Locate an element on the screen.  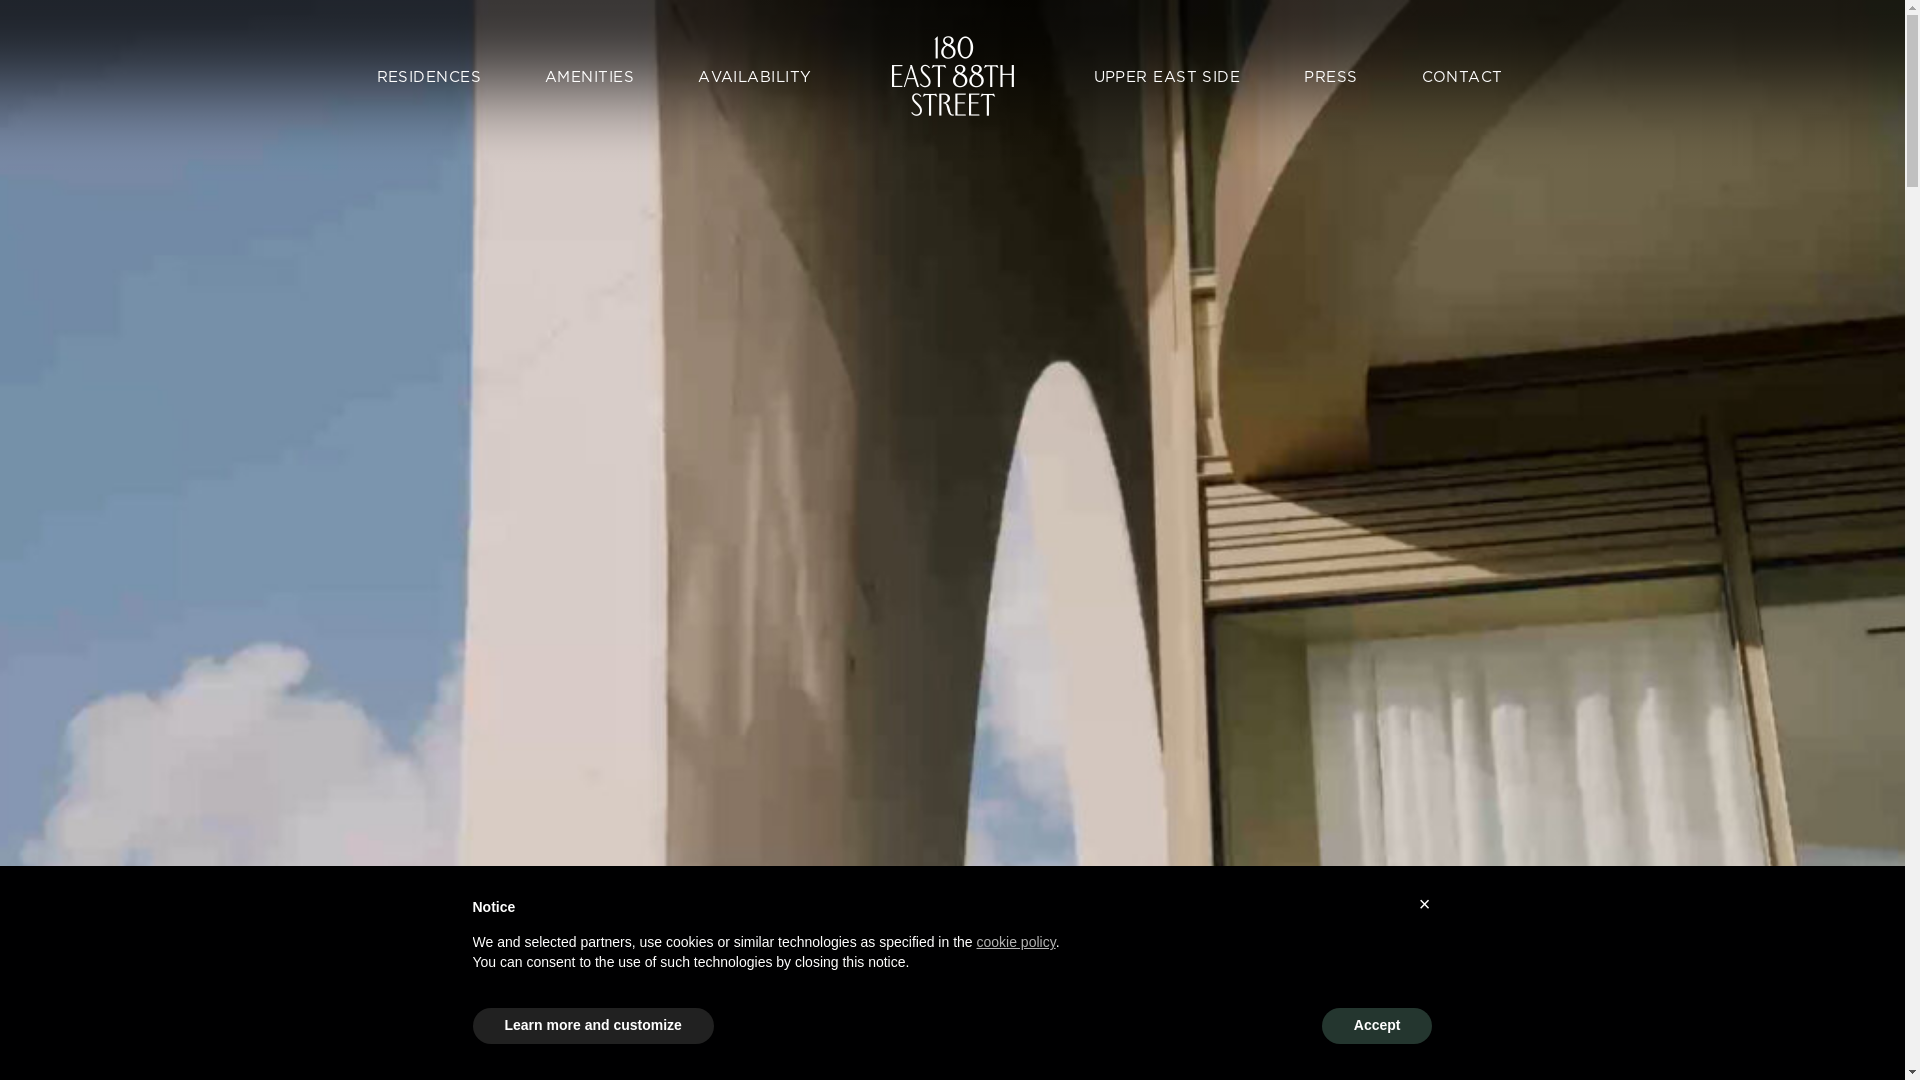
CONTACT is located at coordinates (1462, 76).